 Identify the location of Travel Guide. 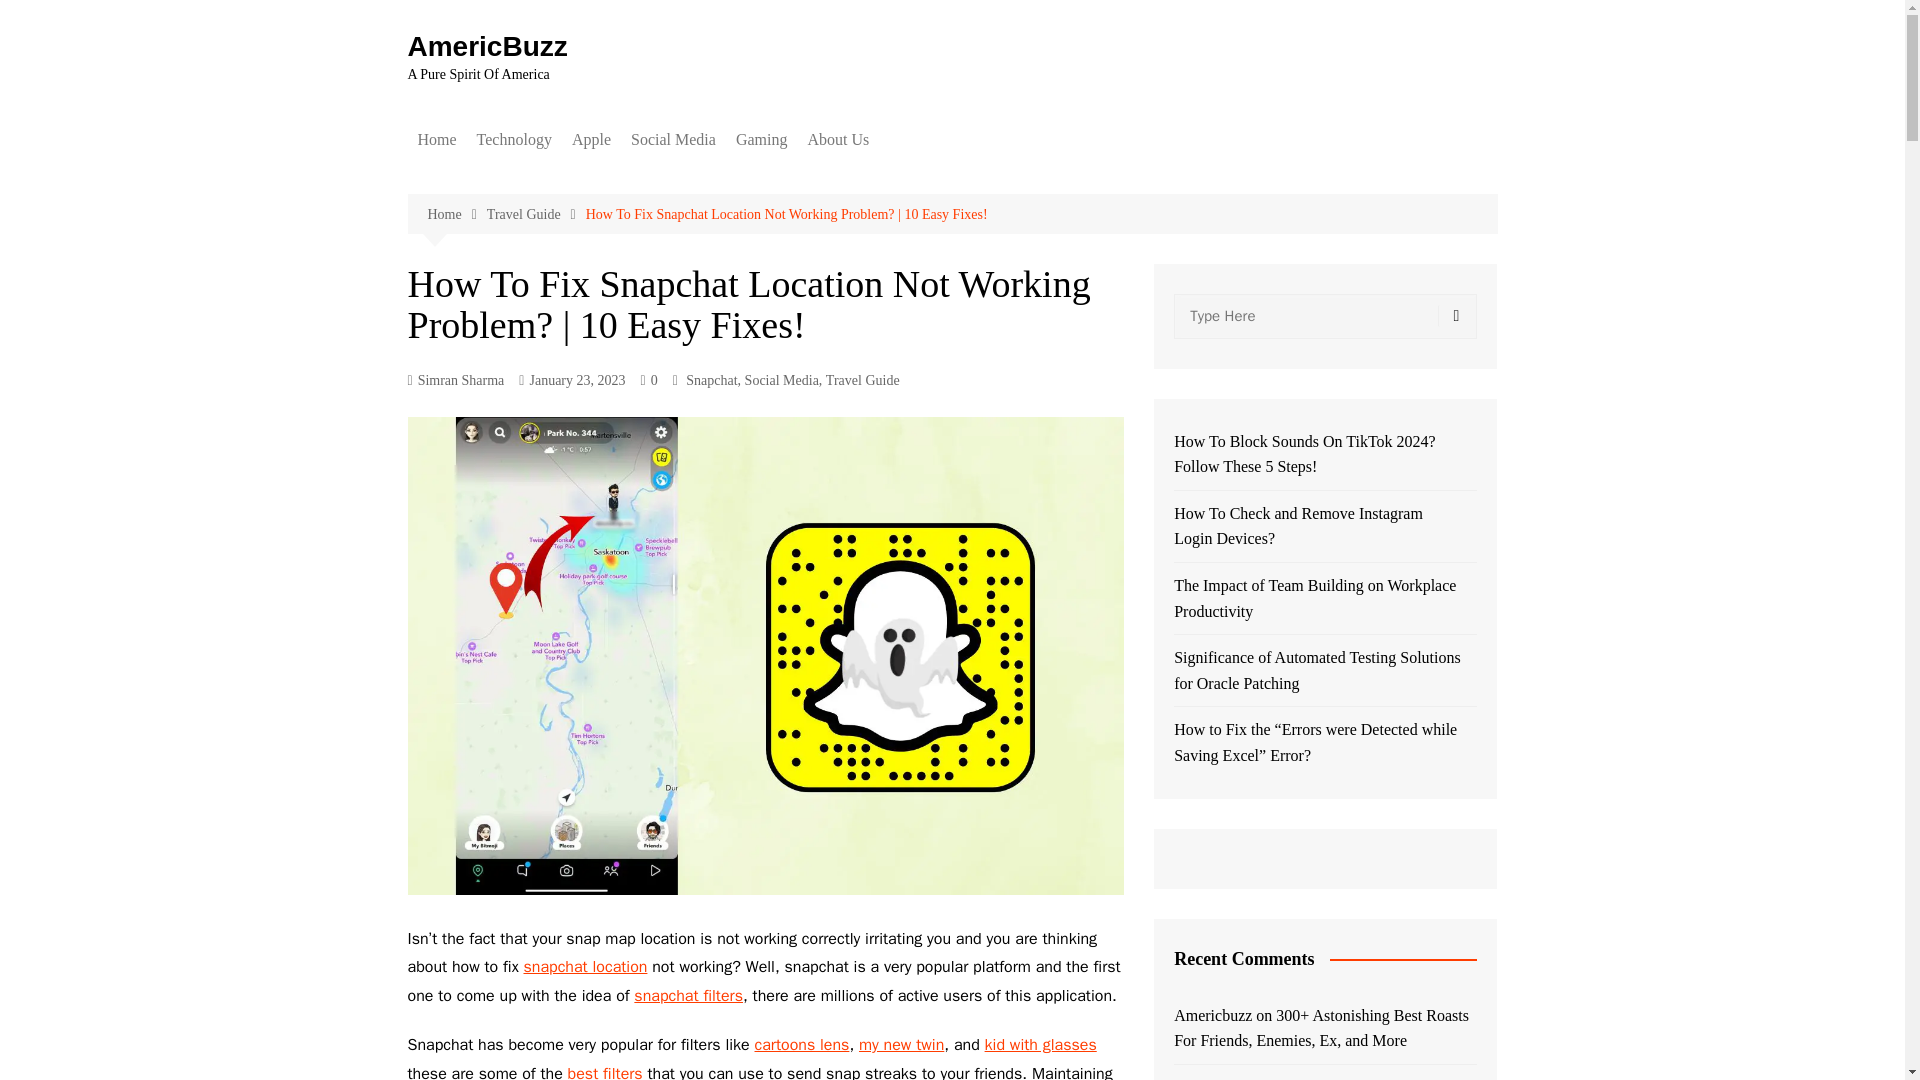
(536, 214).